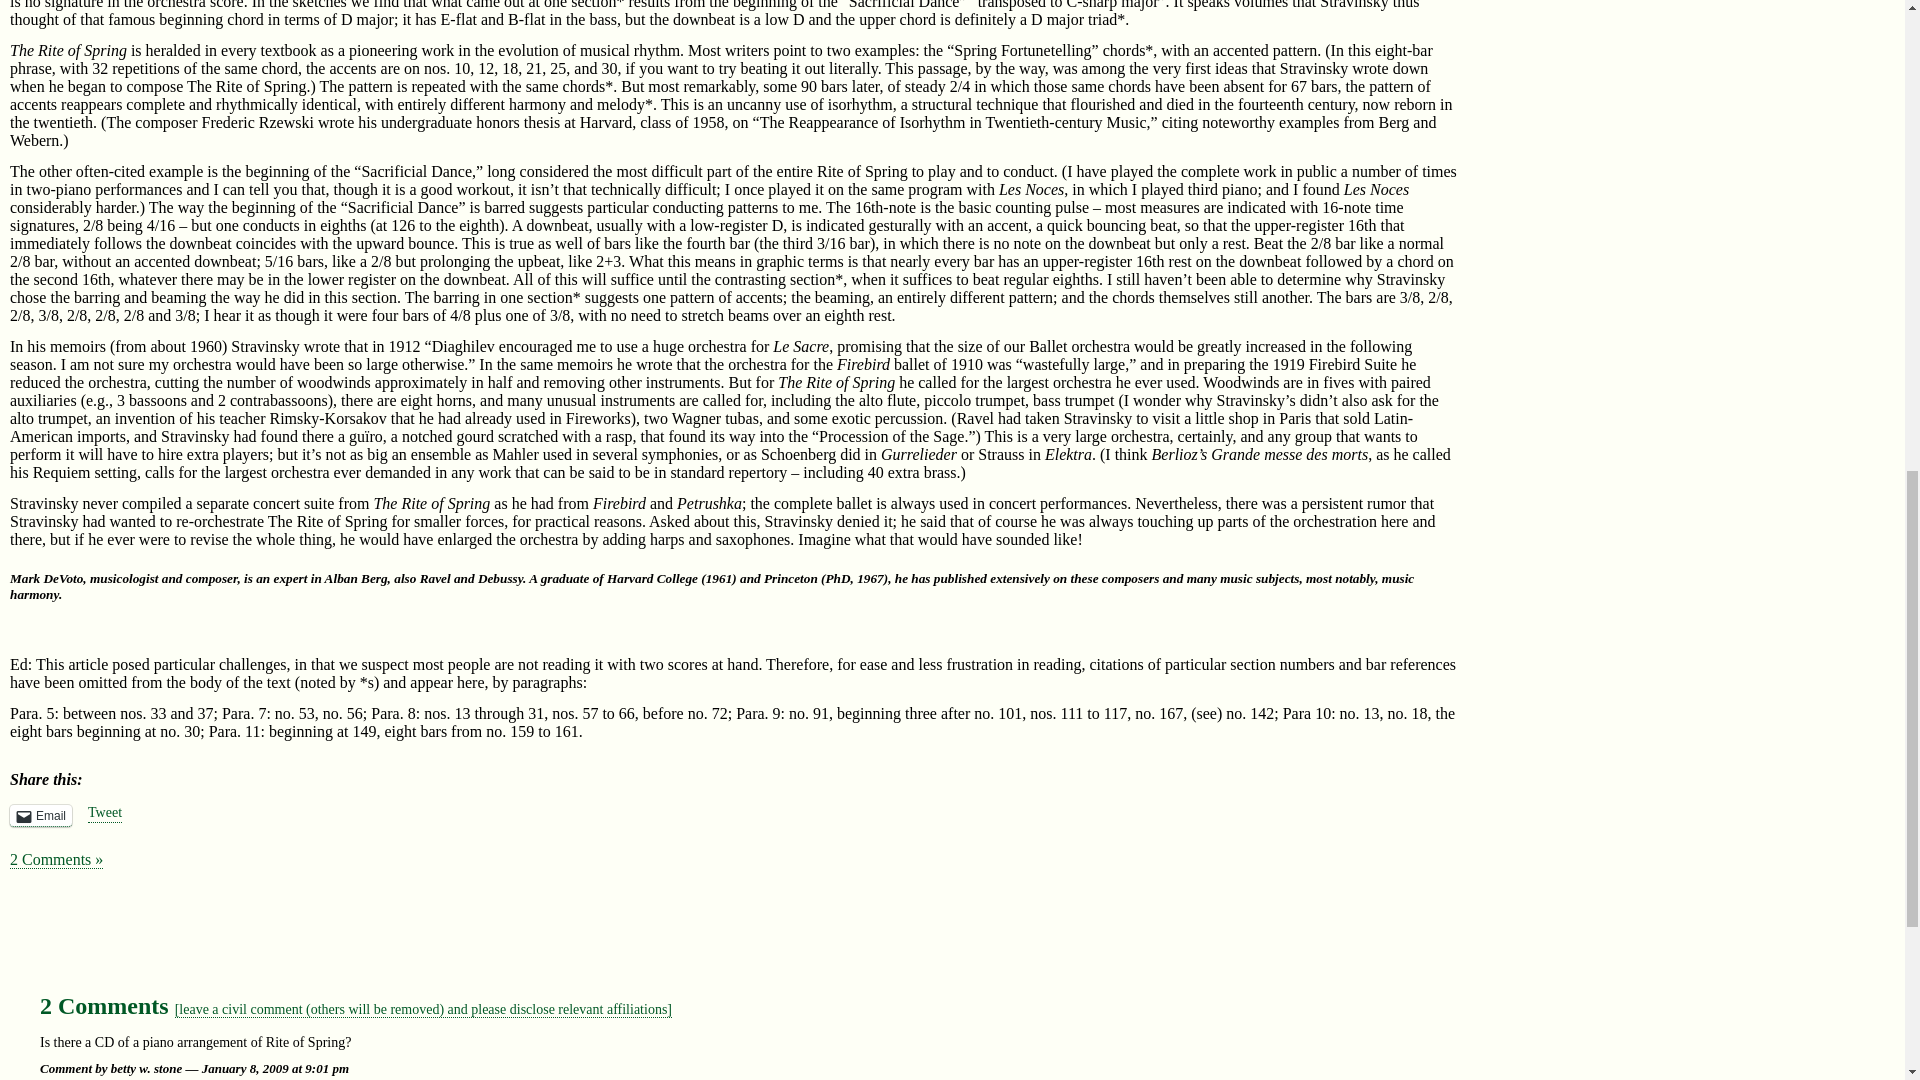 The height and width of the screenshot is (1080, 1920). What do you see at coordinates (40, 816) in the screenshot?
I see `Email` at bounding box center [40, 816].